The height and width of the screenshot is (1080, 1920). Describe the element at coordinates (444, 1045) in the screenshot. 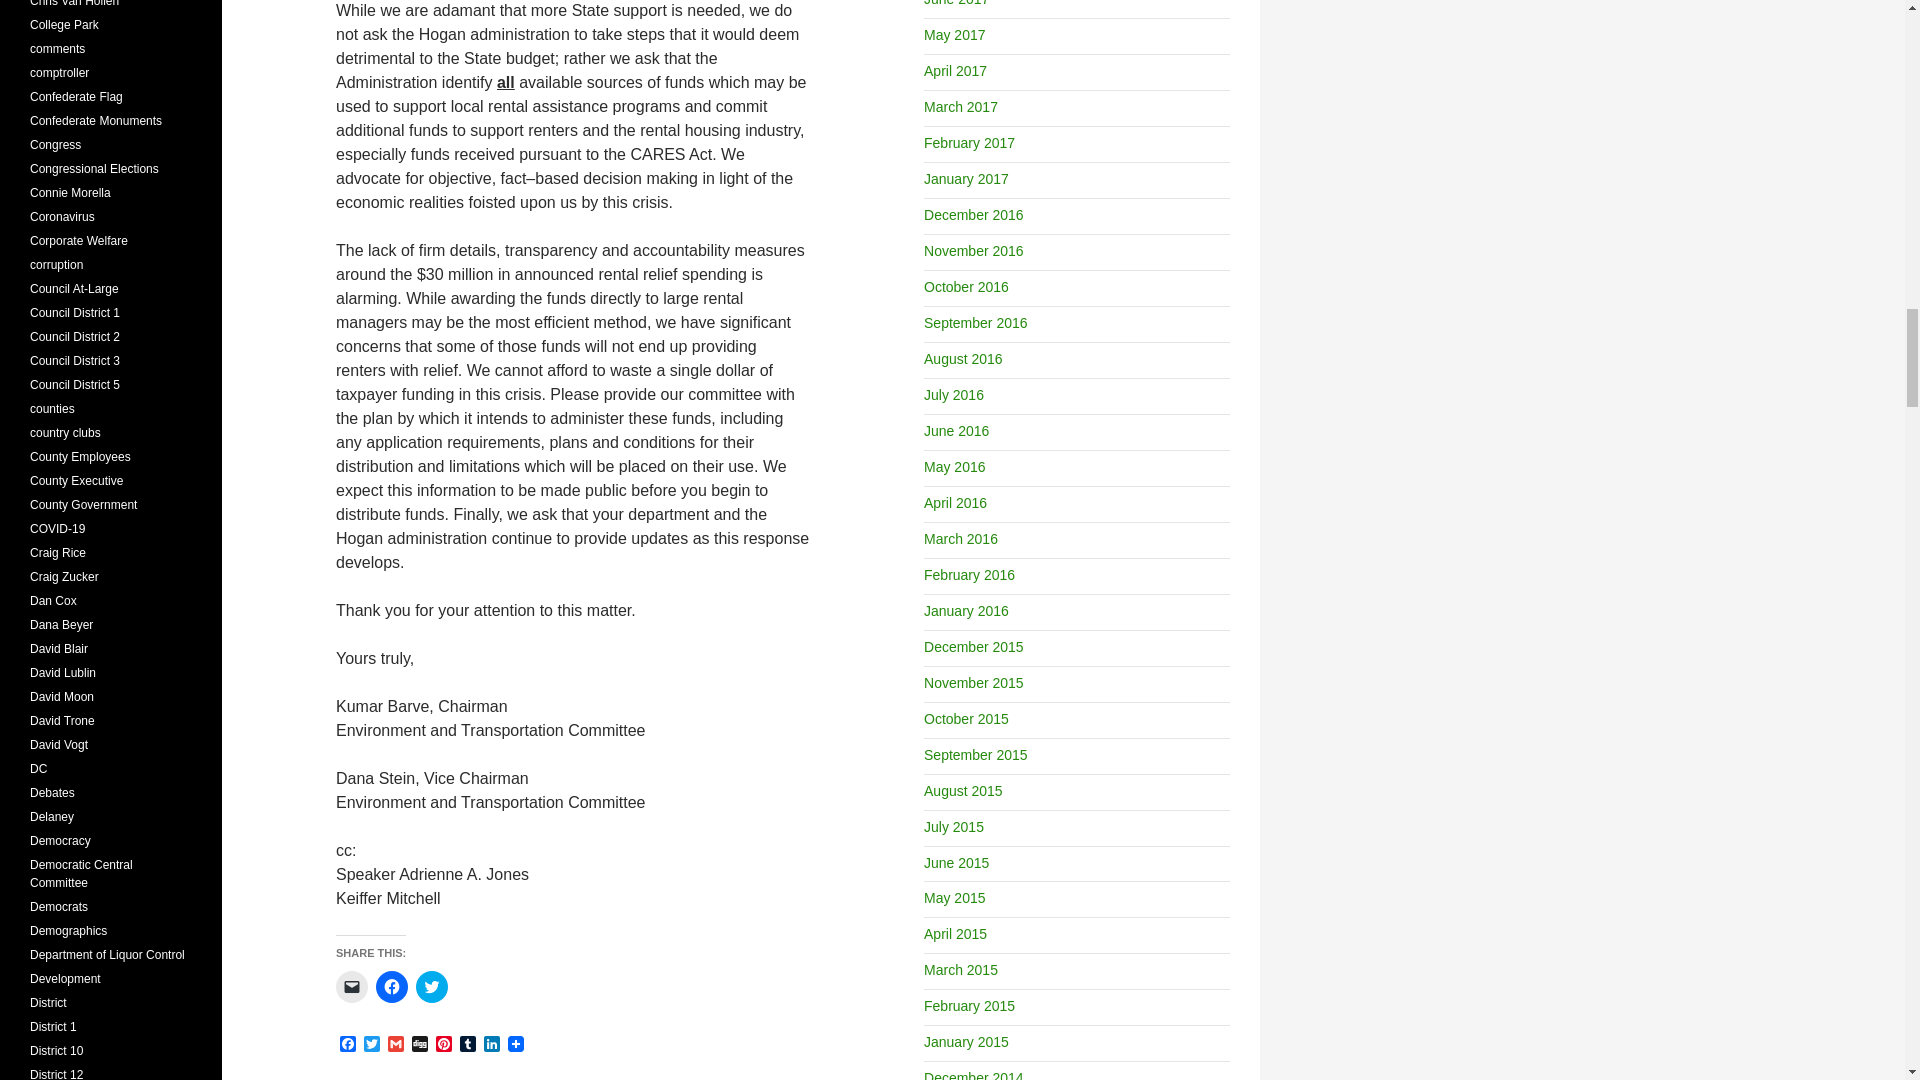

I see `Pinterest` at that location.